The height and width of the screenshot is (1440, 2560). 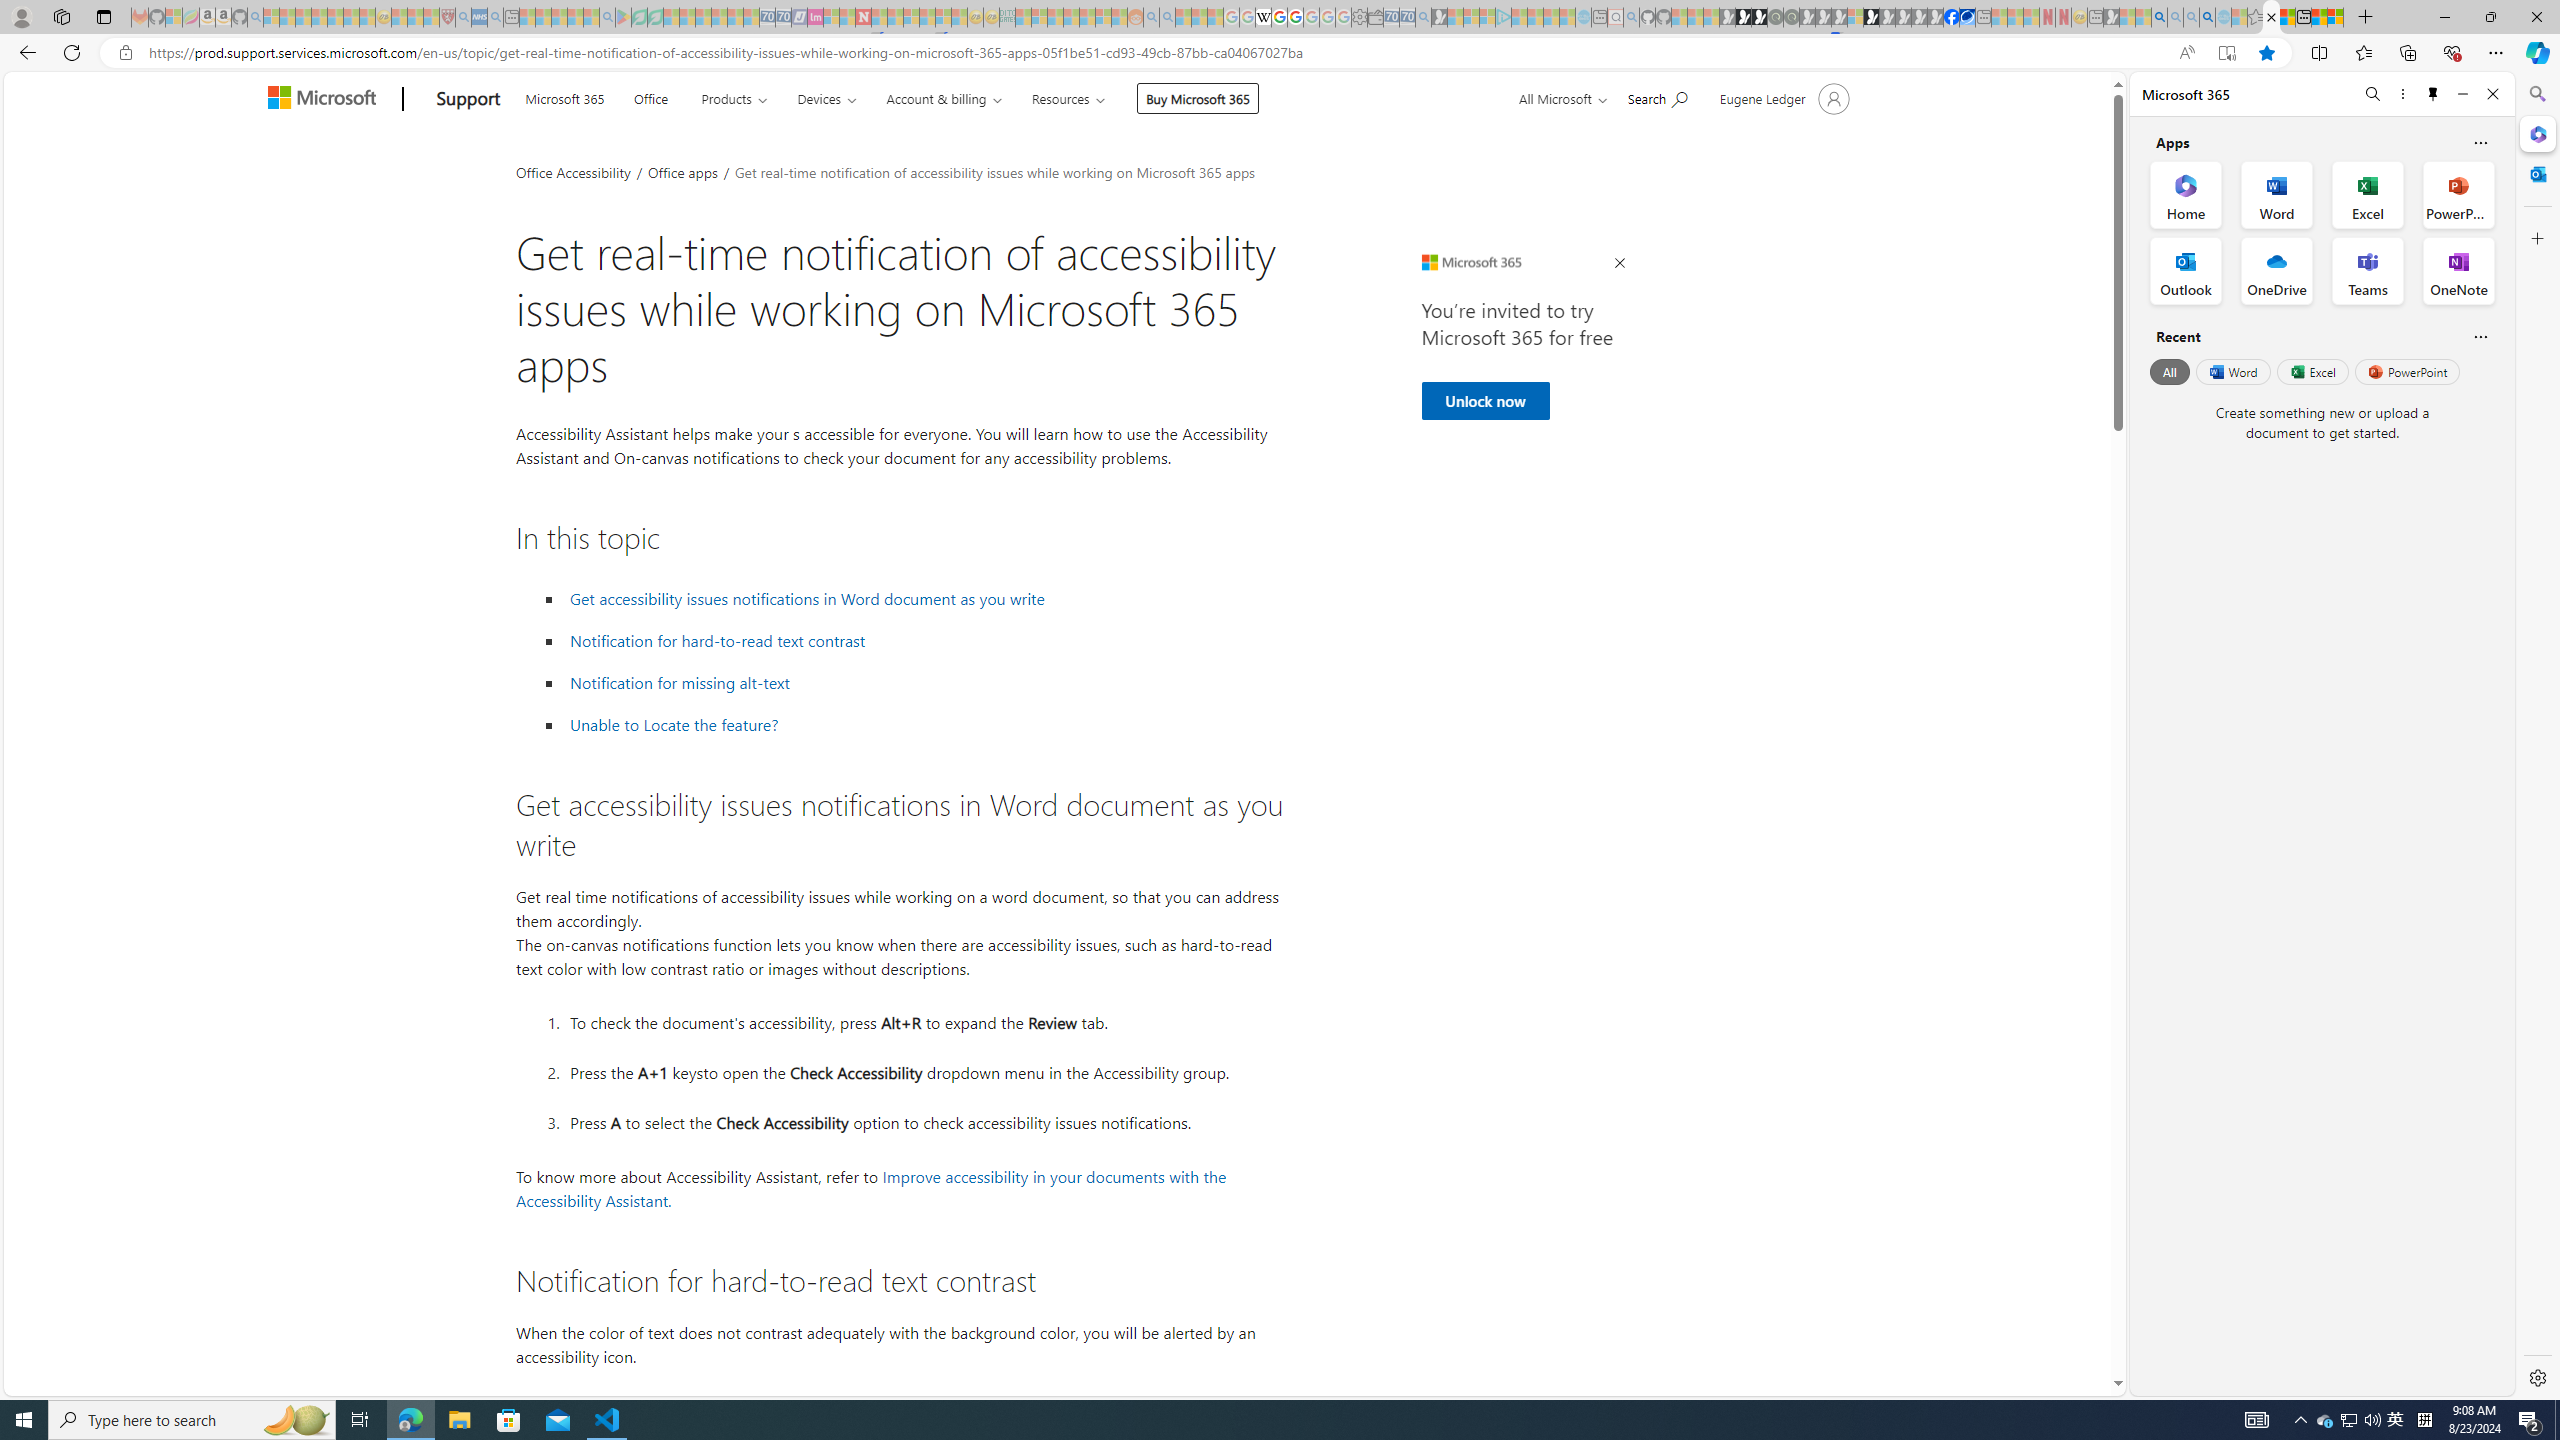 I want to click on Teams Office App, so click(x=2368, y=271).